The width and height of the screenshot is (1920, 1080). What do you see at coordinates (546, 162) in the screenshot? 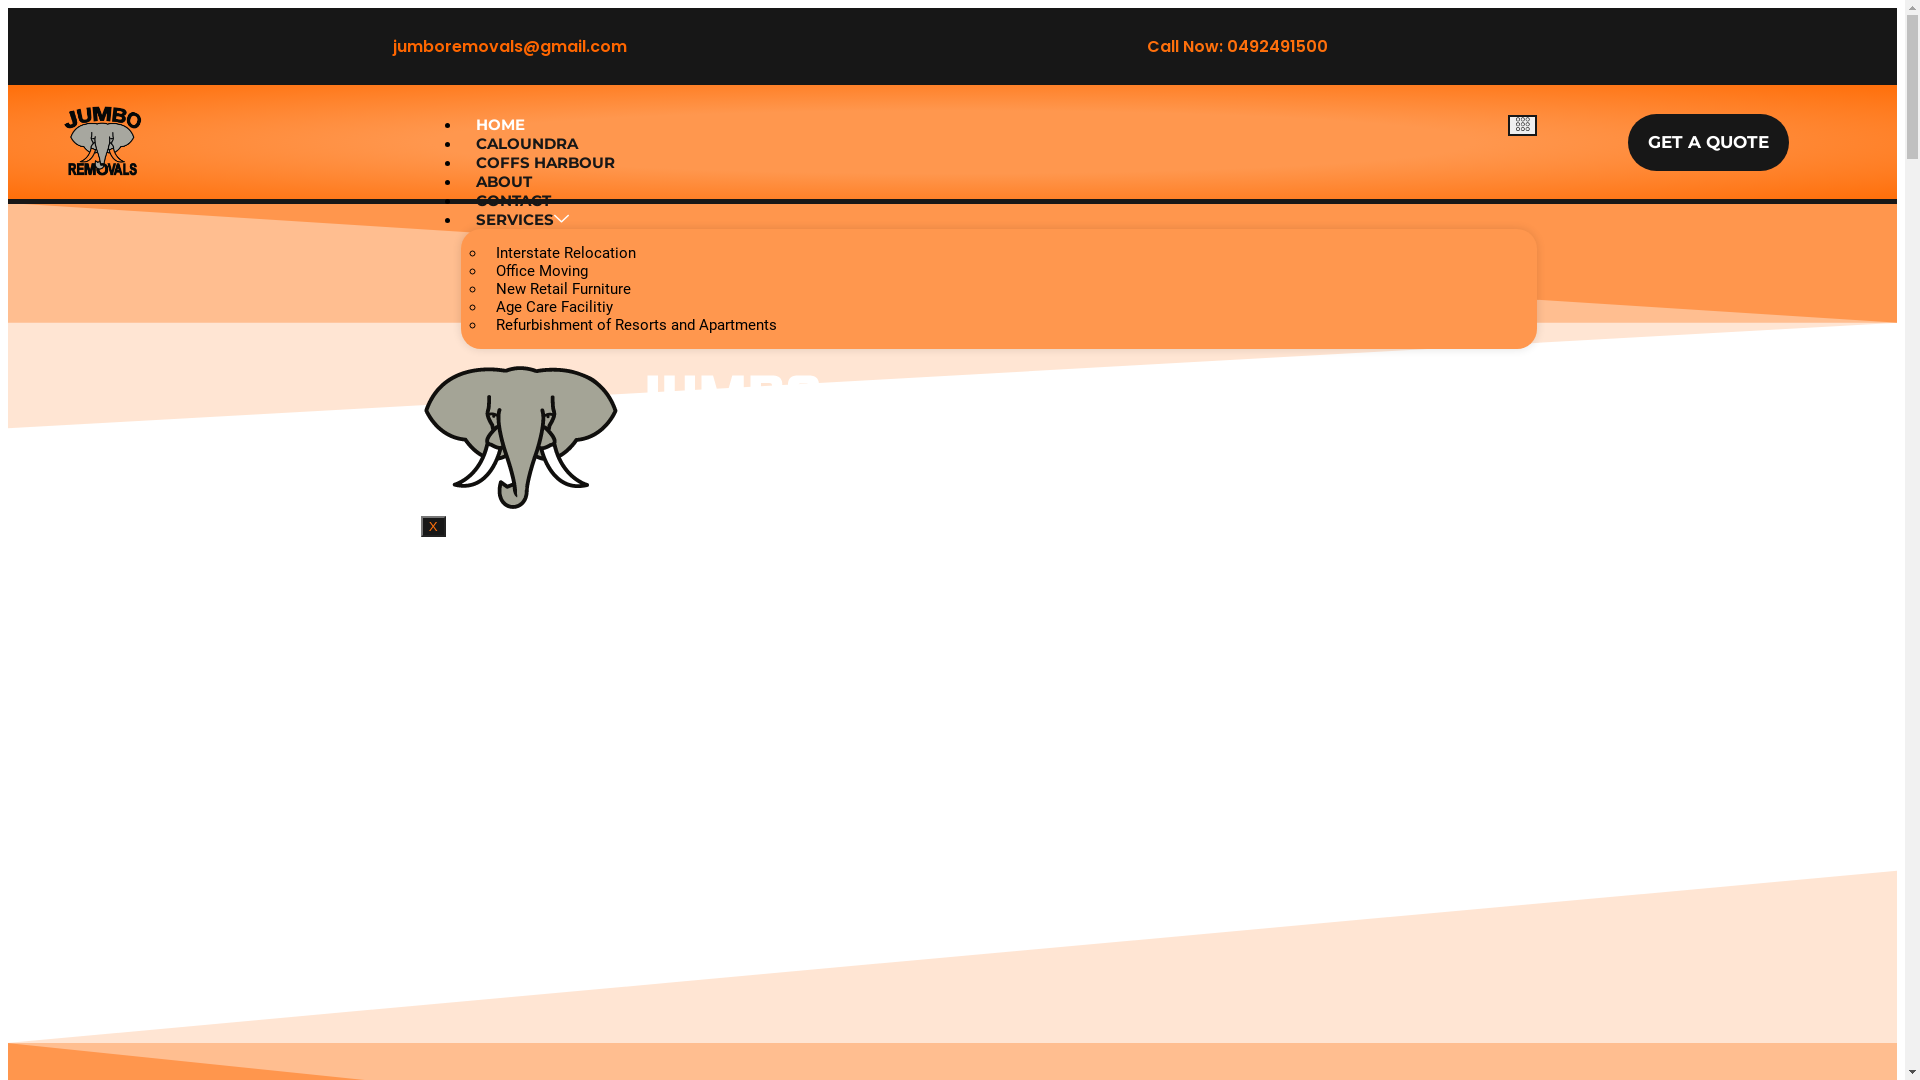
I see `COFFS HARBOUR` at bounding box center [546, 162].